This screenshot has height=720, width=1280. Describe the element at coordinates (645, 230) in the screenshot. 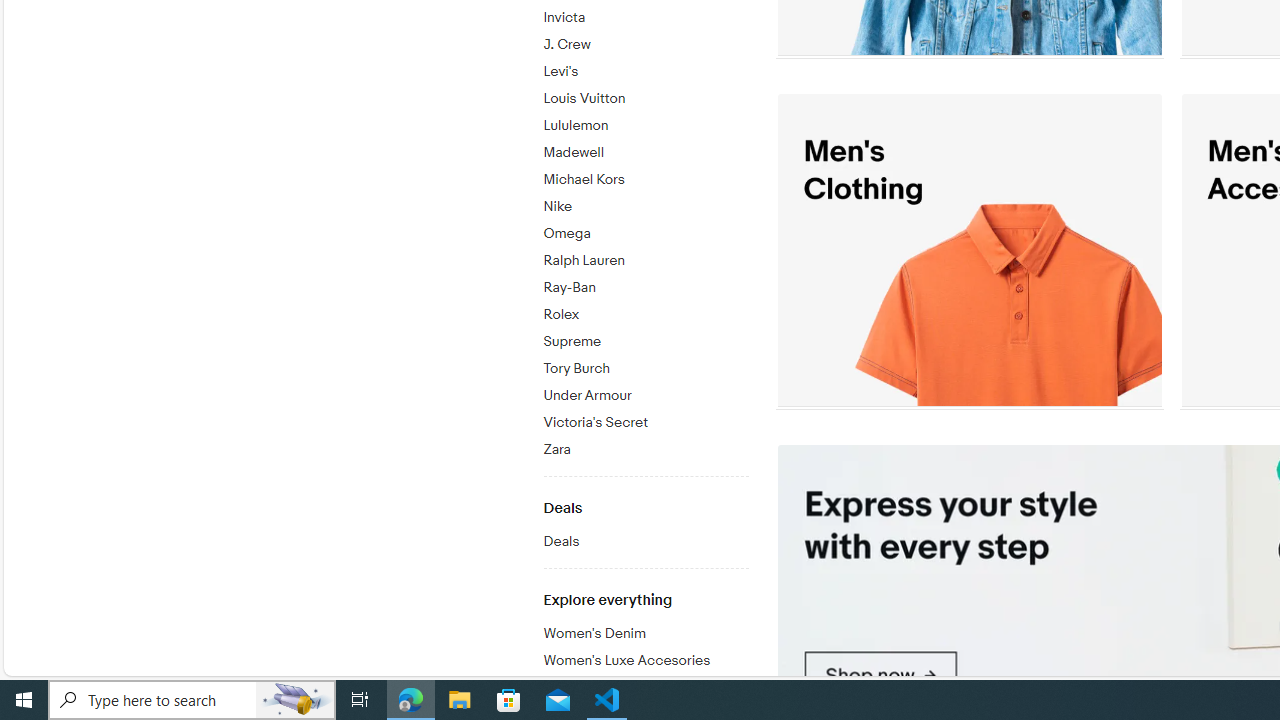

I see `Omega` at that location.